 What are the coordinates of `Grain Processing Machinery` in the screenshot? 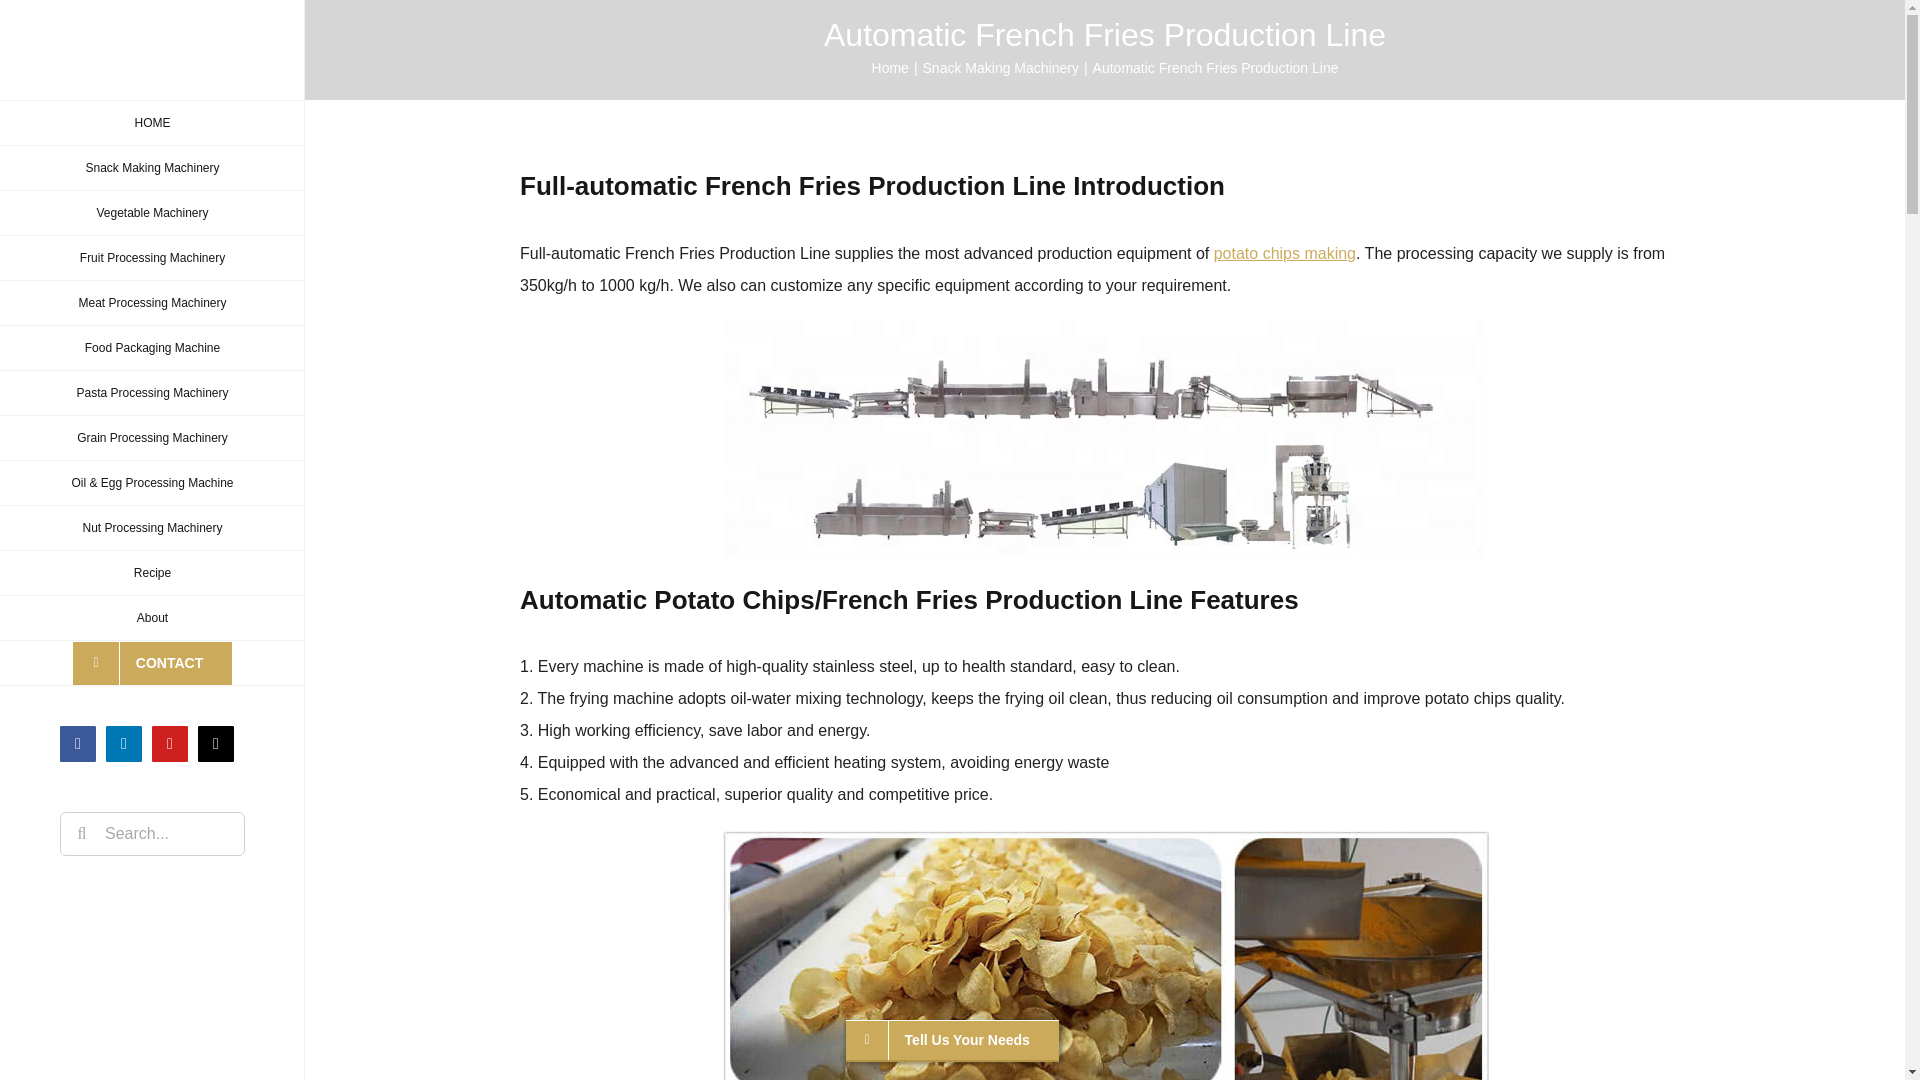 It's located at (152, 438).